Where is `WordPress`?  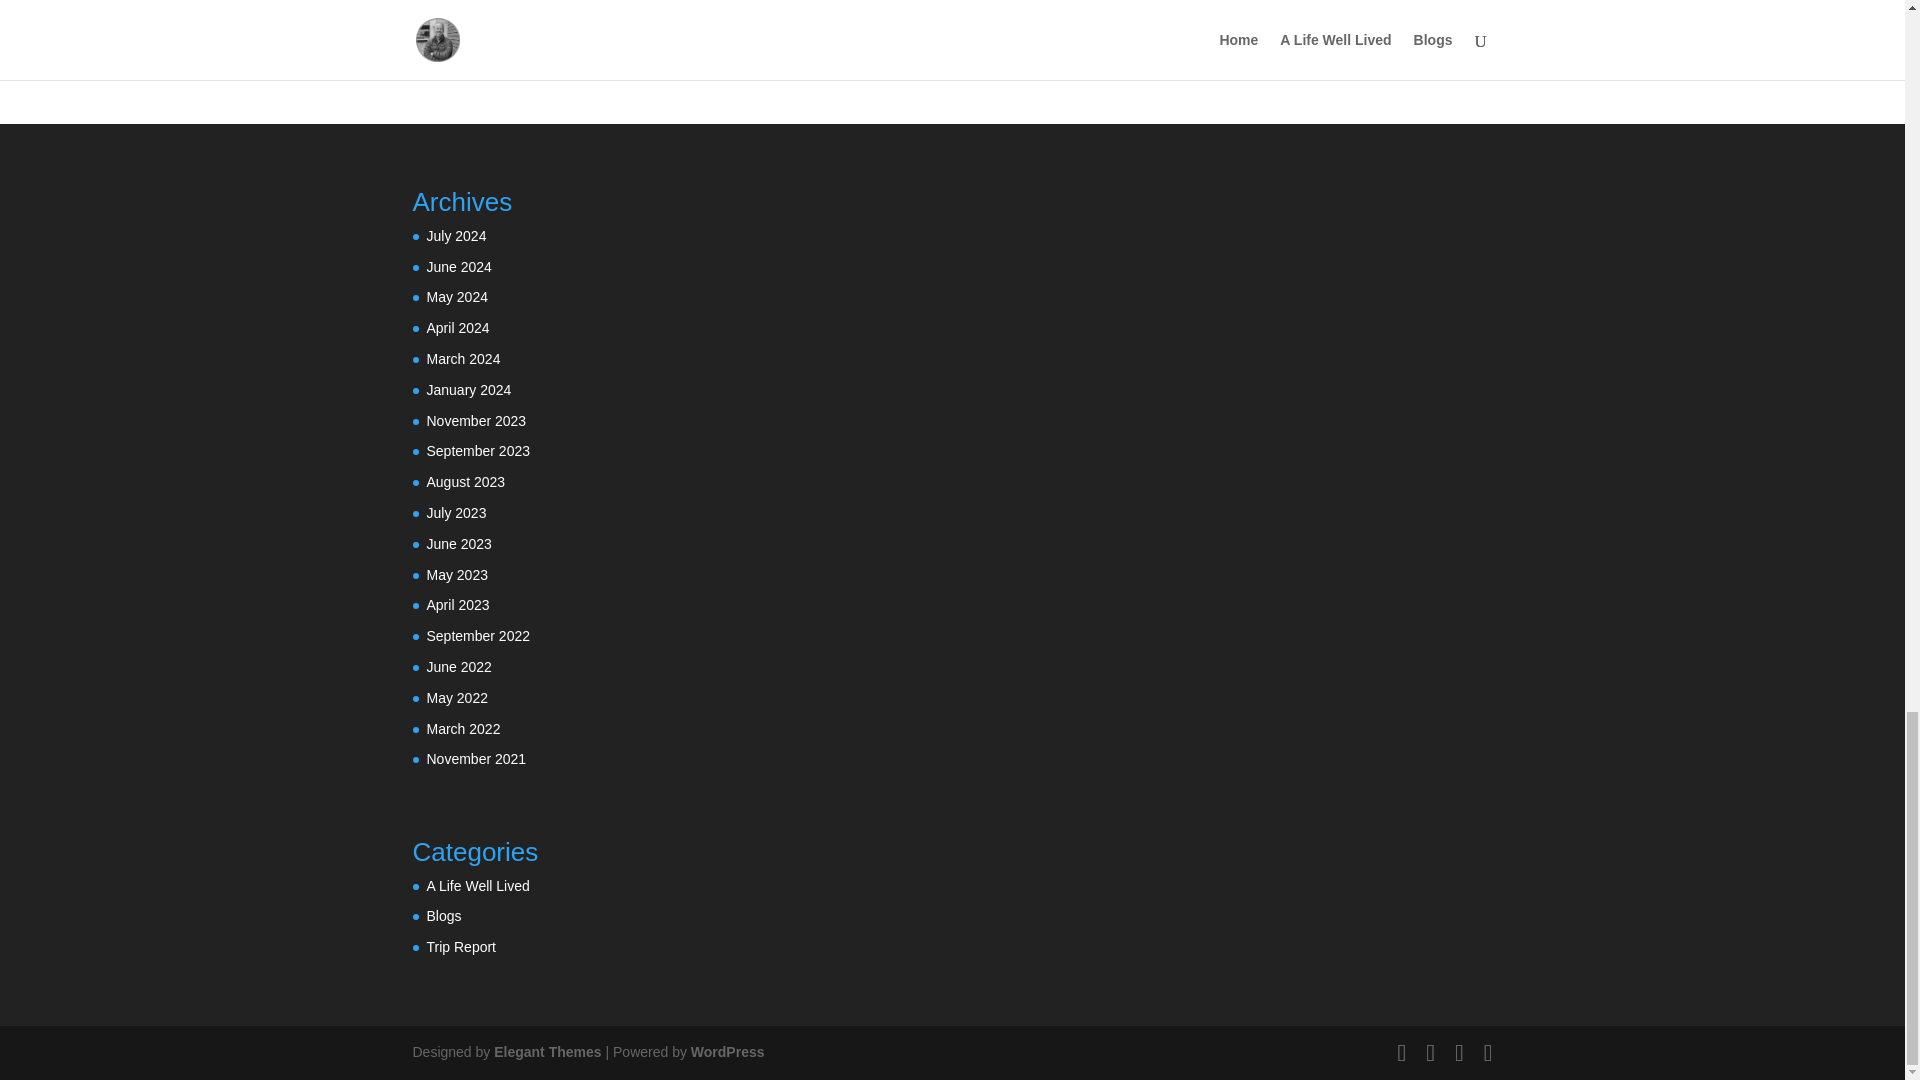 WordPress is located at coordinates (728, 1052).